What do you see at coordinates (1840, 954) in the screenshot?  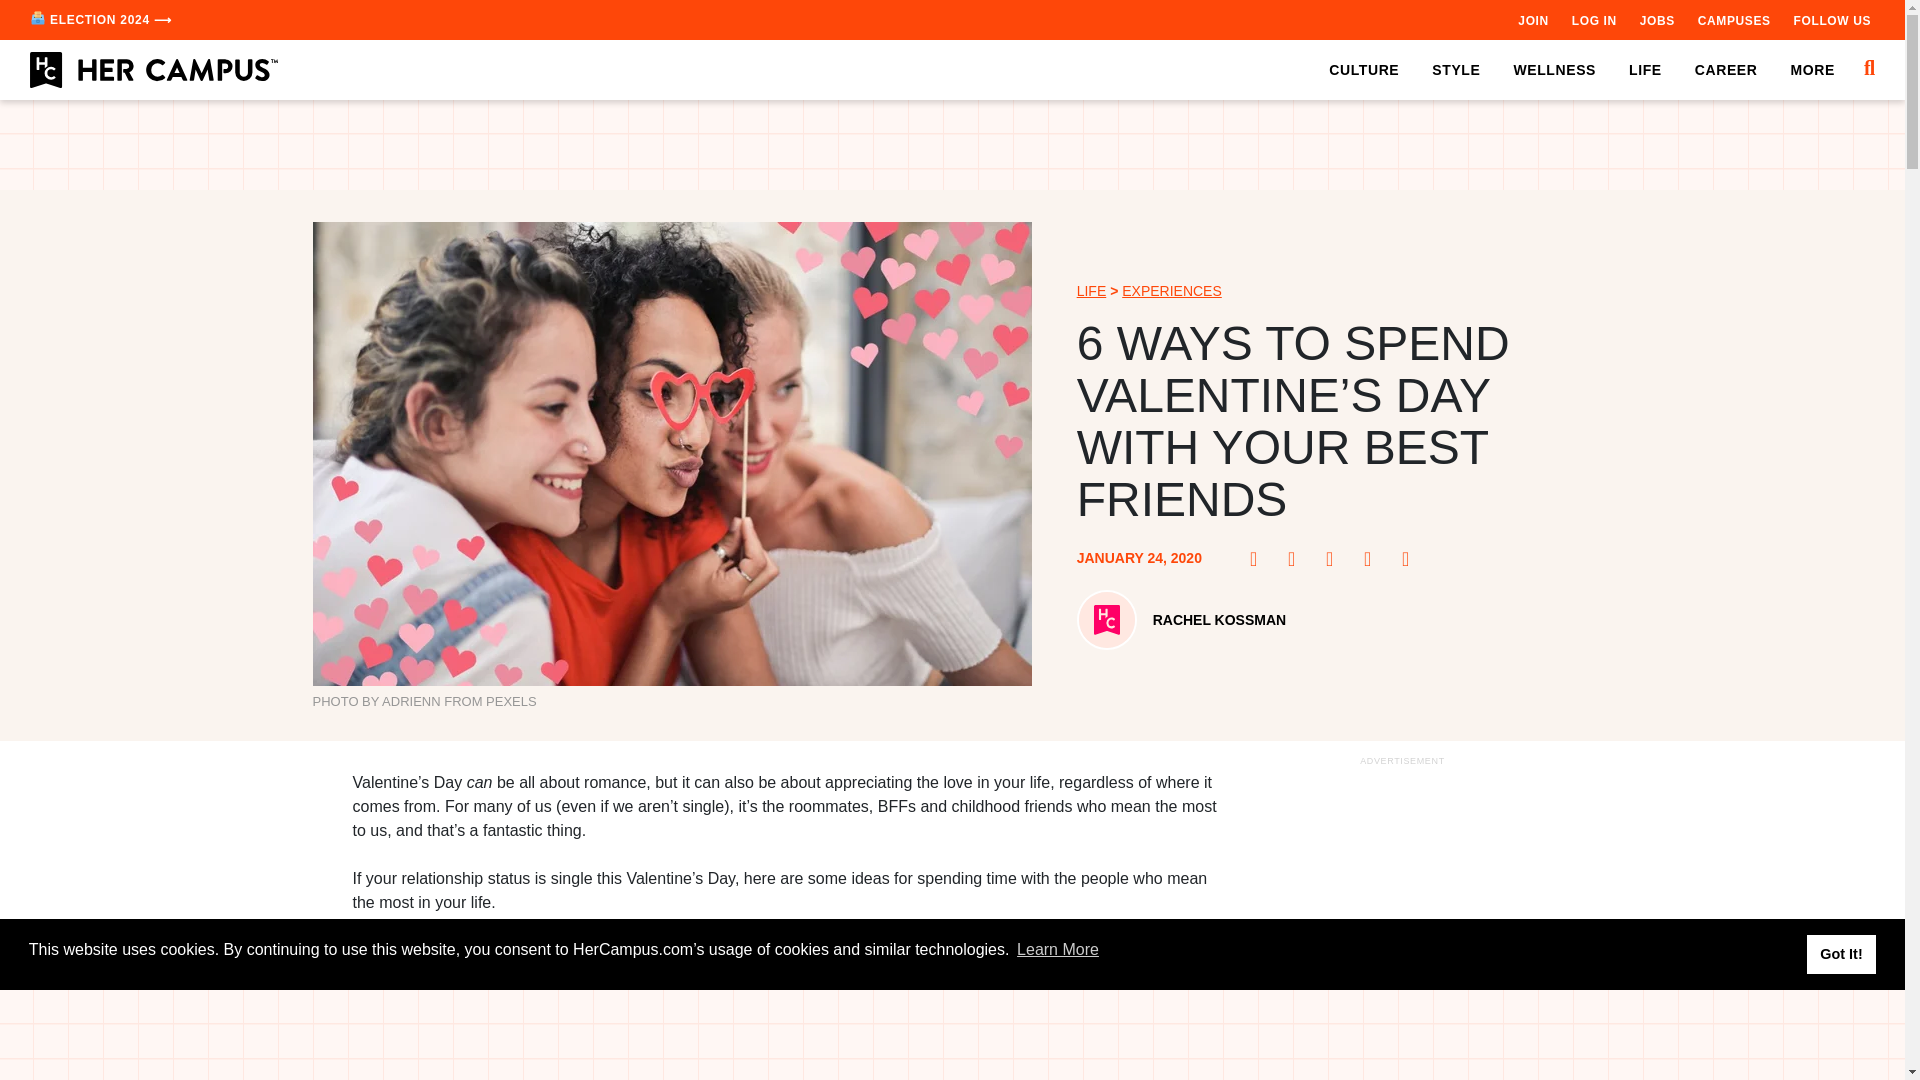 I see `Got It!` at bounding box center [1840, 954].